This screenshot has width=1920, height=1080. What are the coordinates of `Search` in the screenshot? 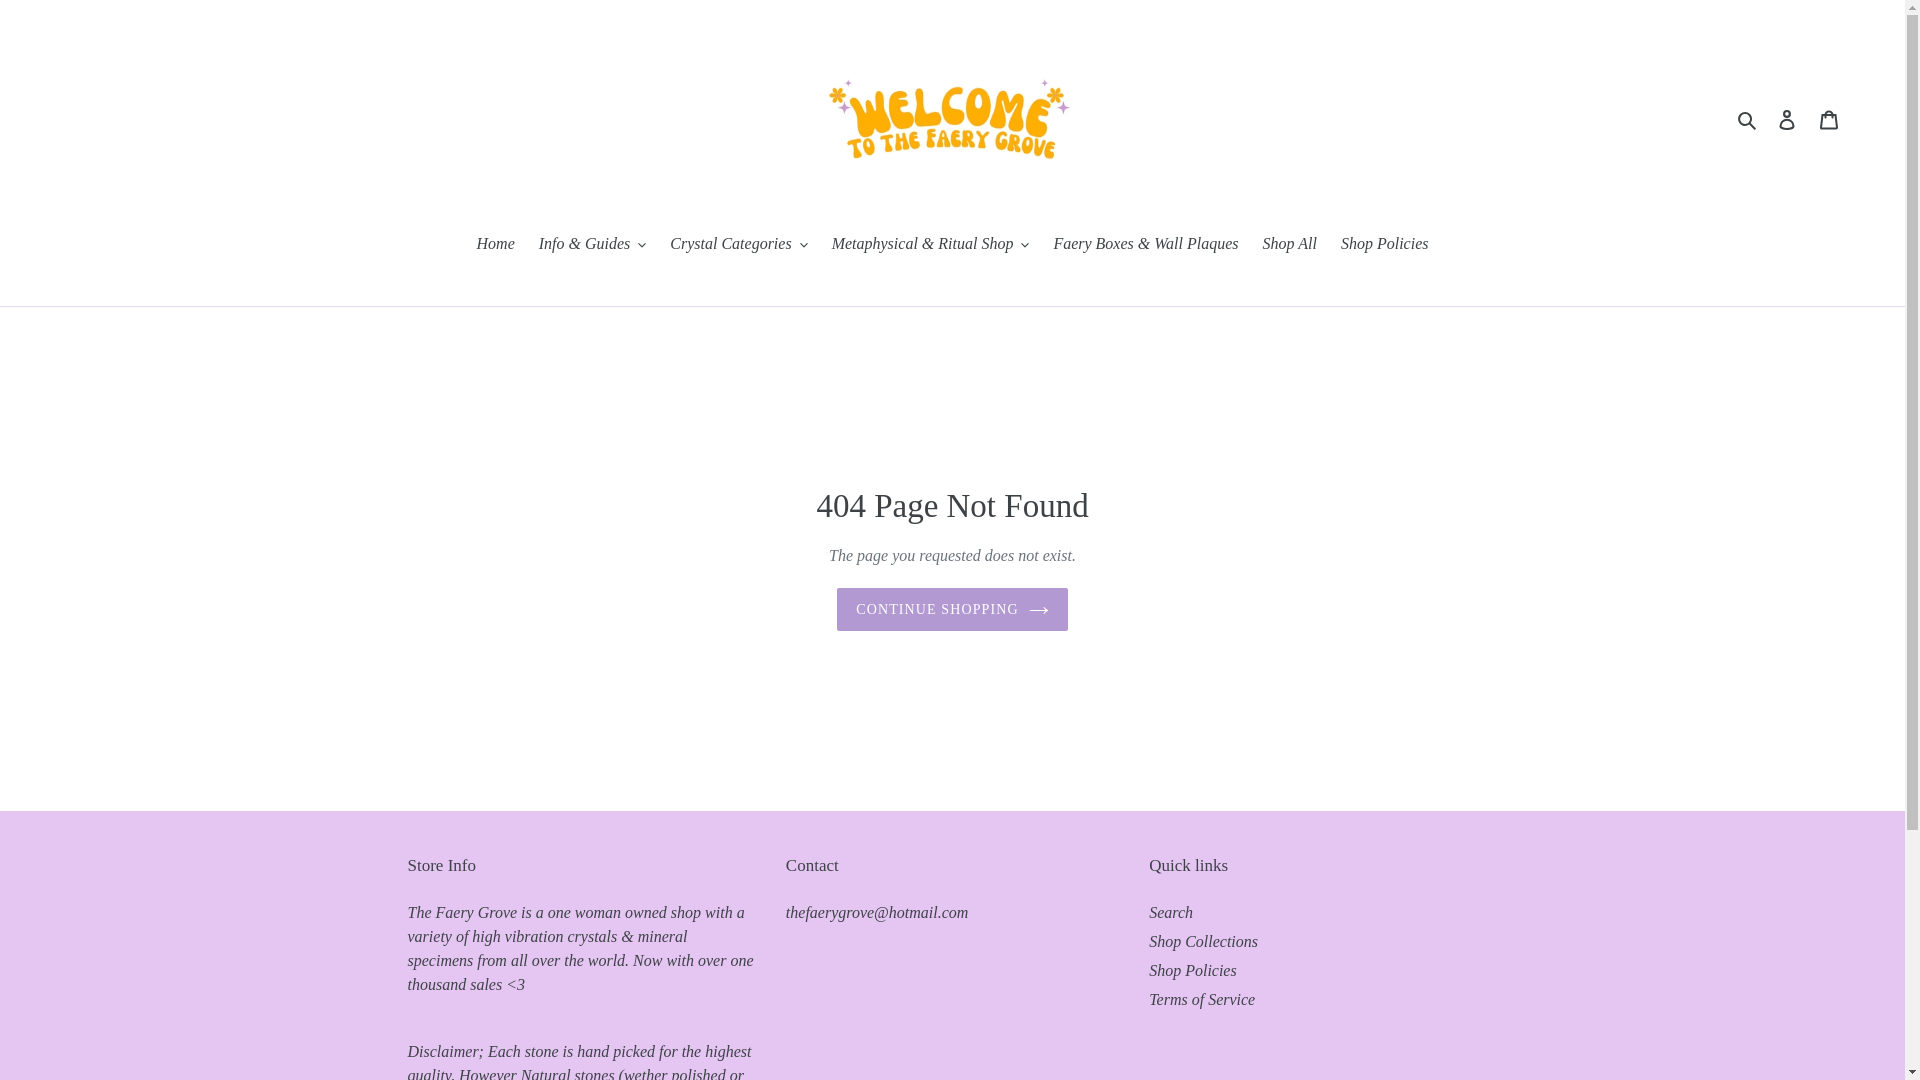 It's located at (1748, 118).